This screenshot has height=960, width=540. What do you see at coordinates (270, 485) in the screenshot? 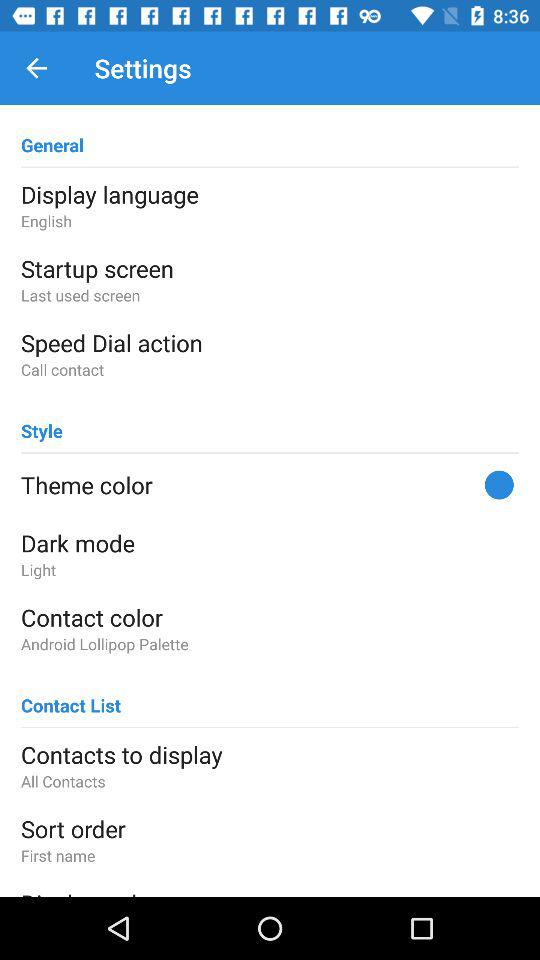
I see `swipe until the theme color` at bounding box center [270, 485].